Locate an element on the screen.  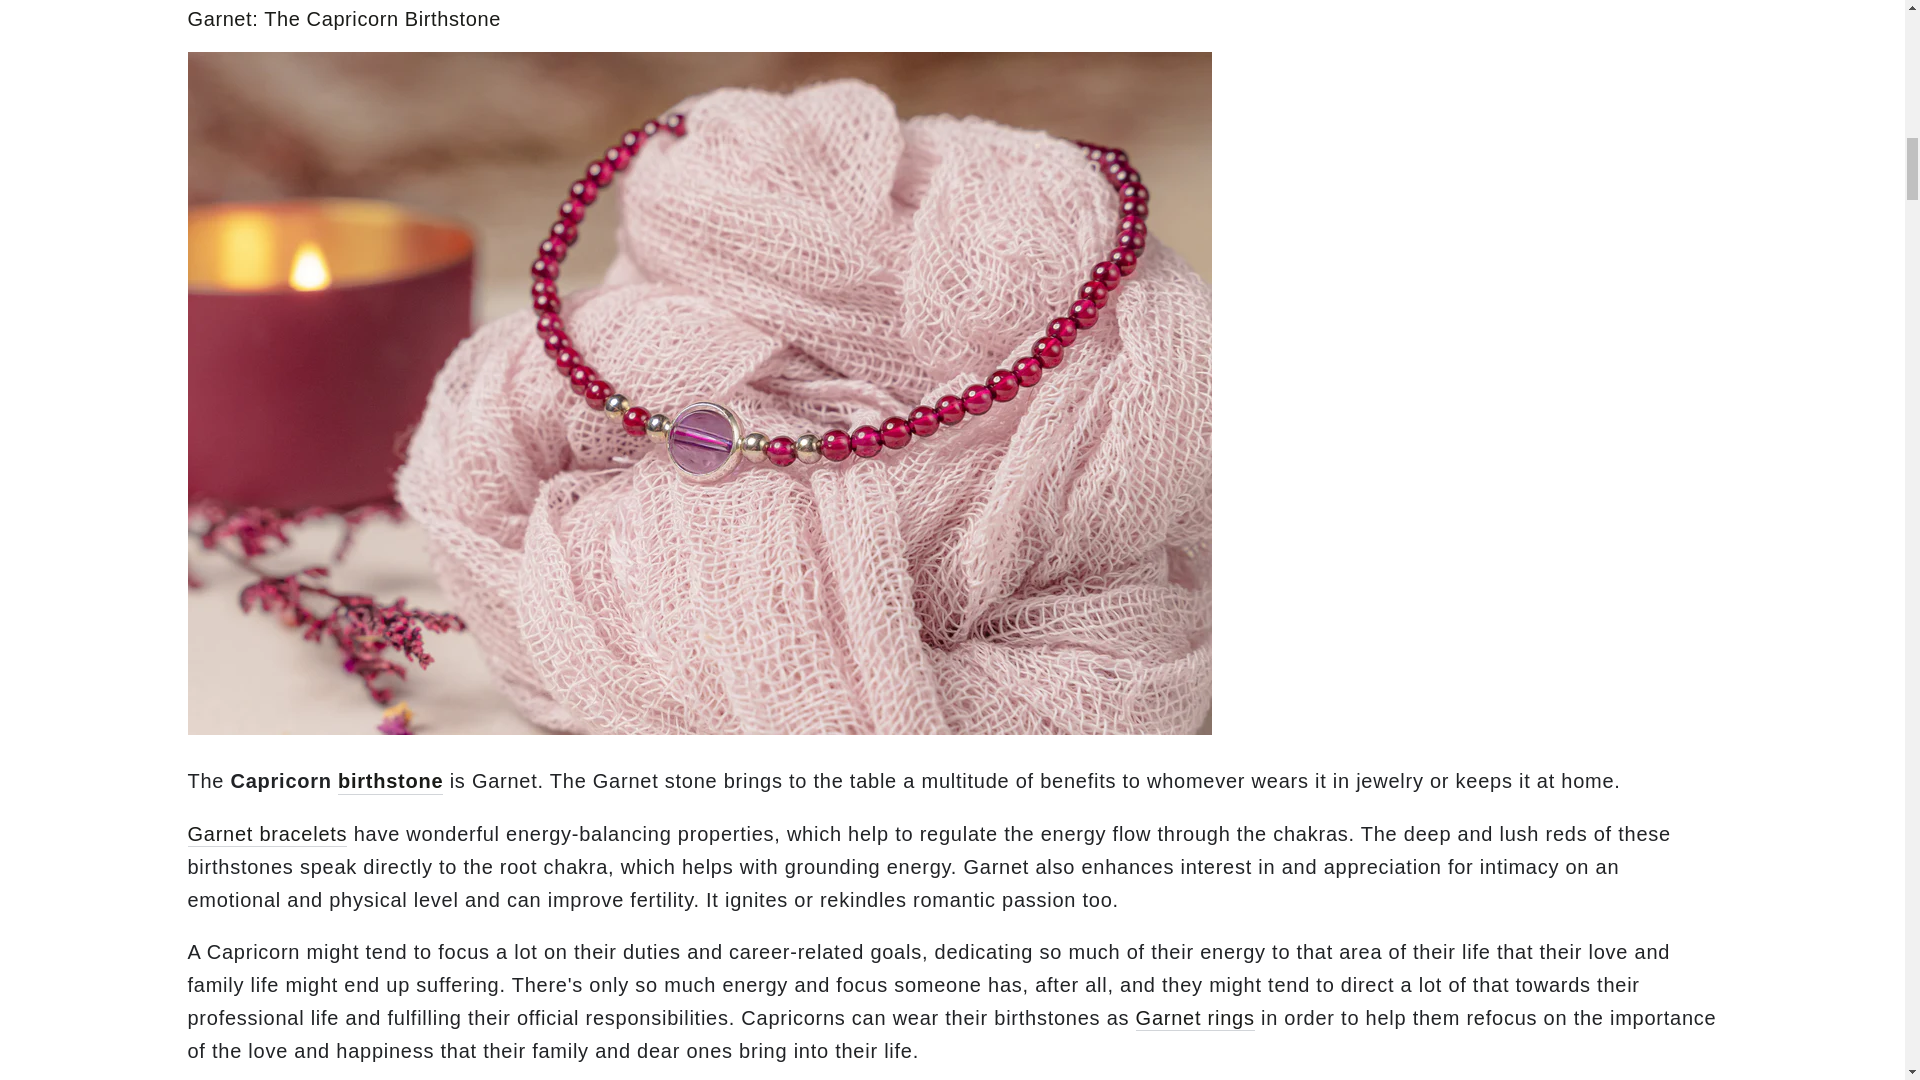
garnet rings is located at coordinates (1196, 1019).